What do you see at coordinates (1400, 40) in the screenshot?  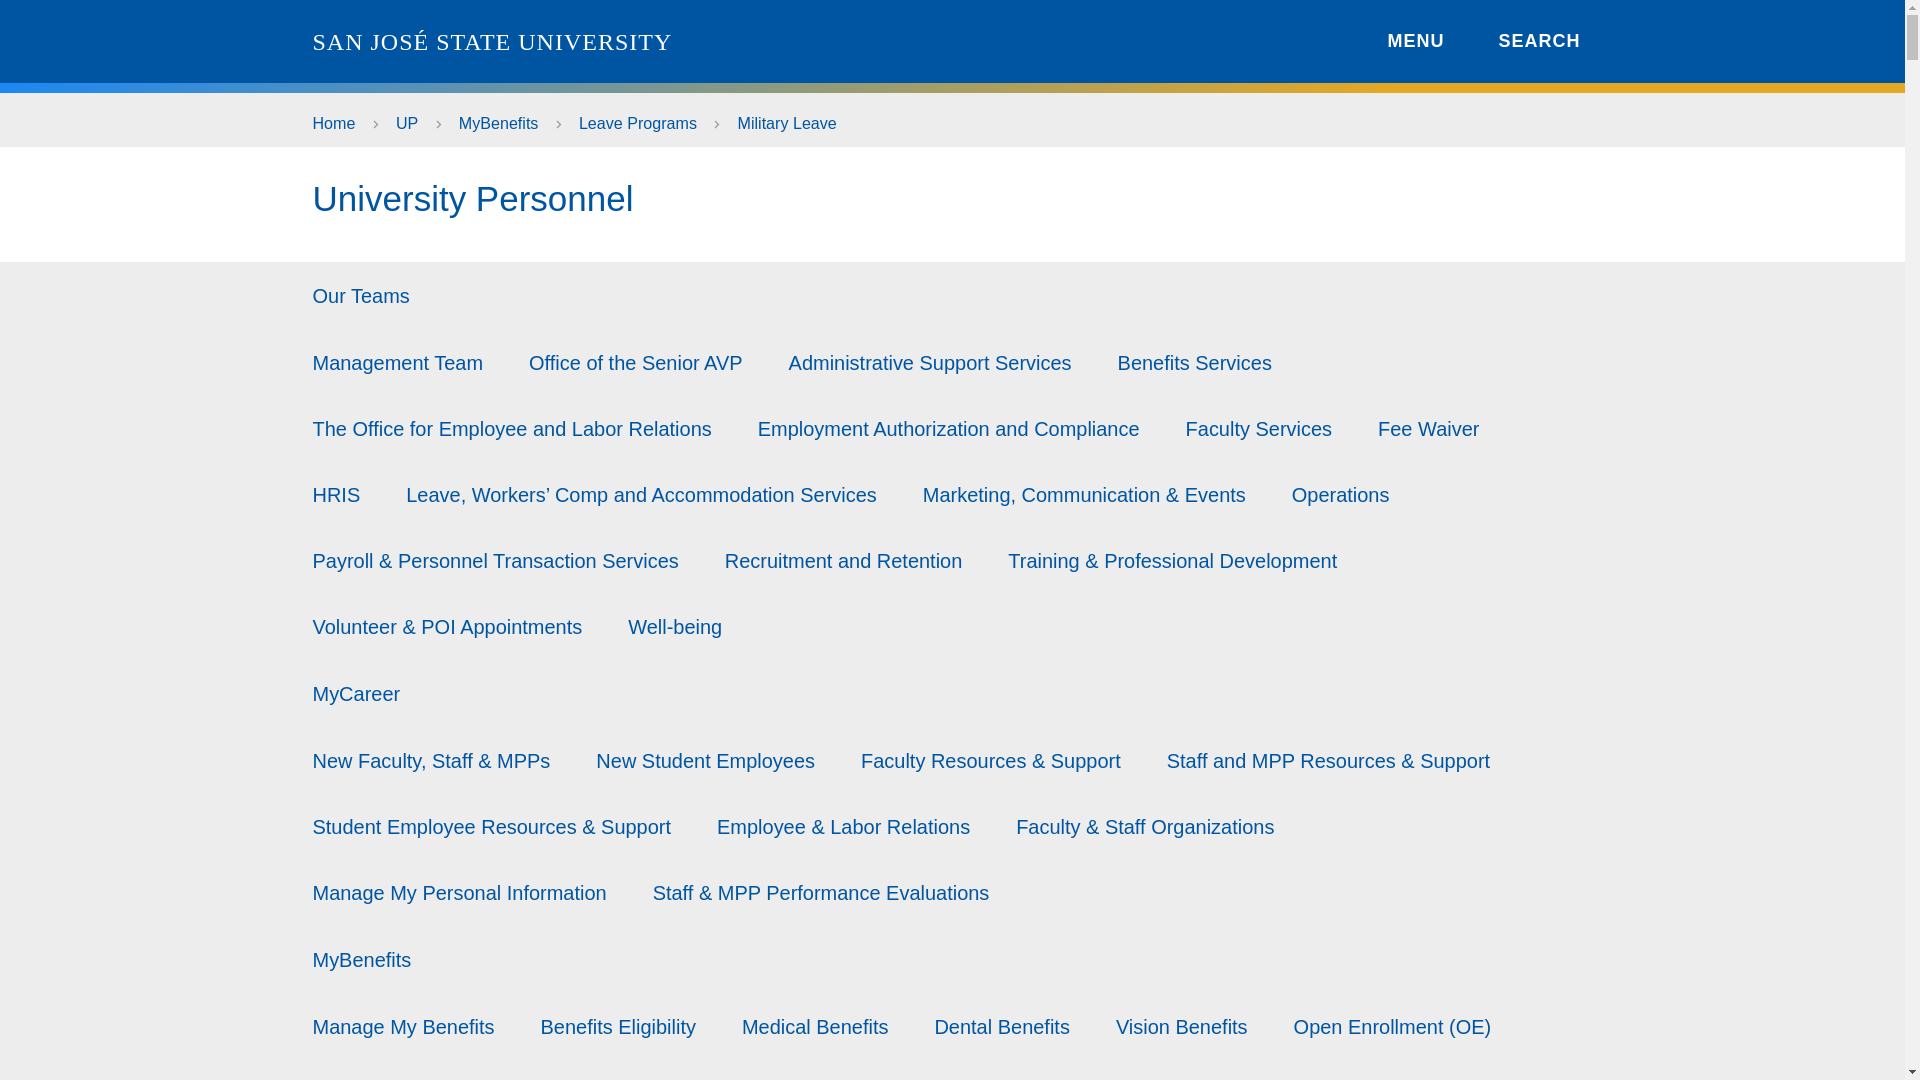 I see `MENU` at bounding box center [1400, 40].